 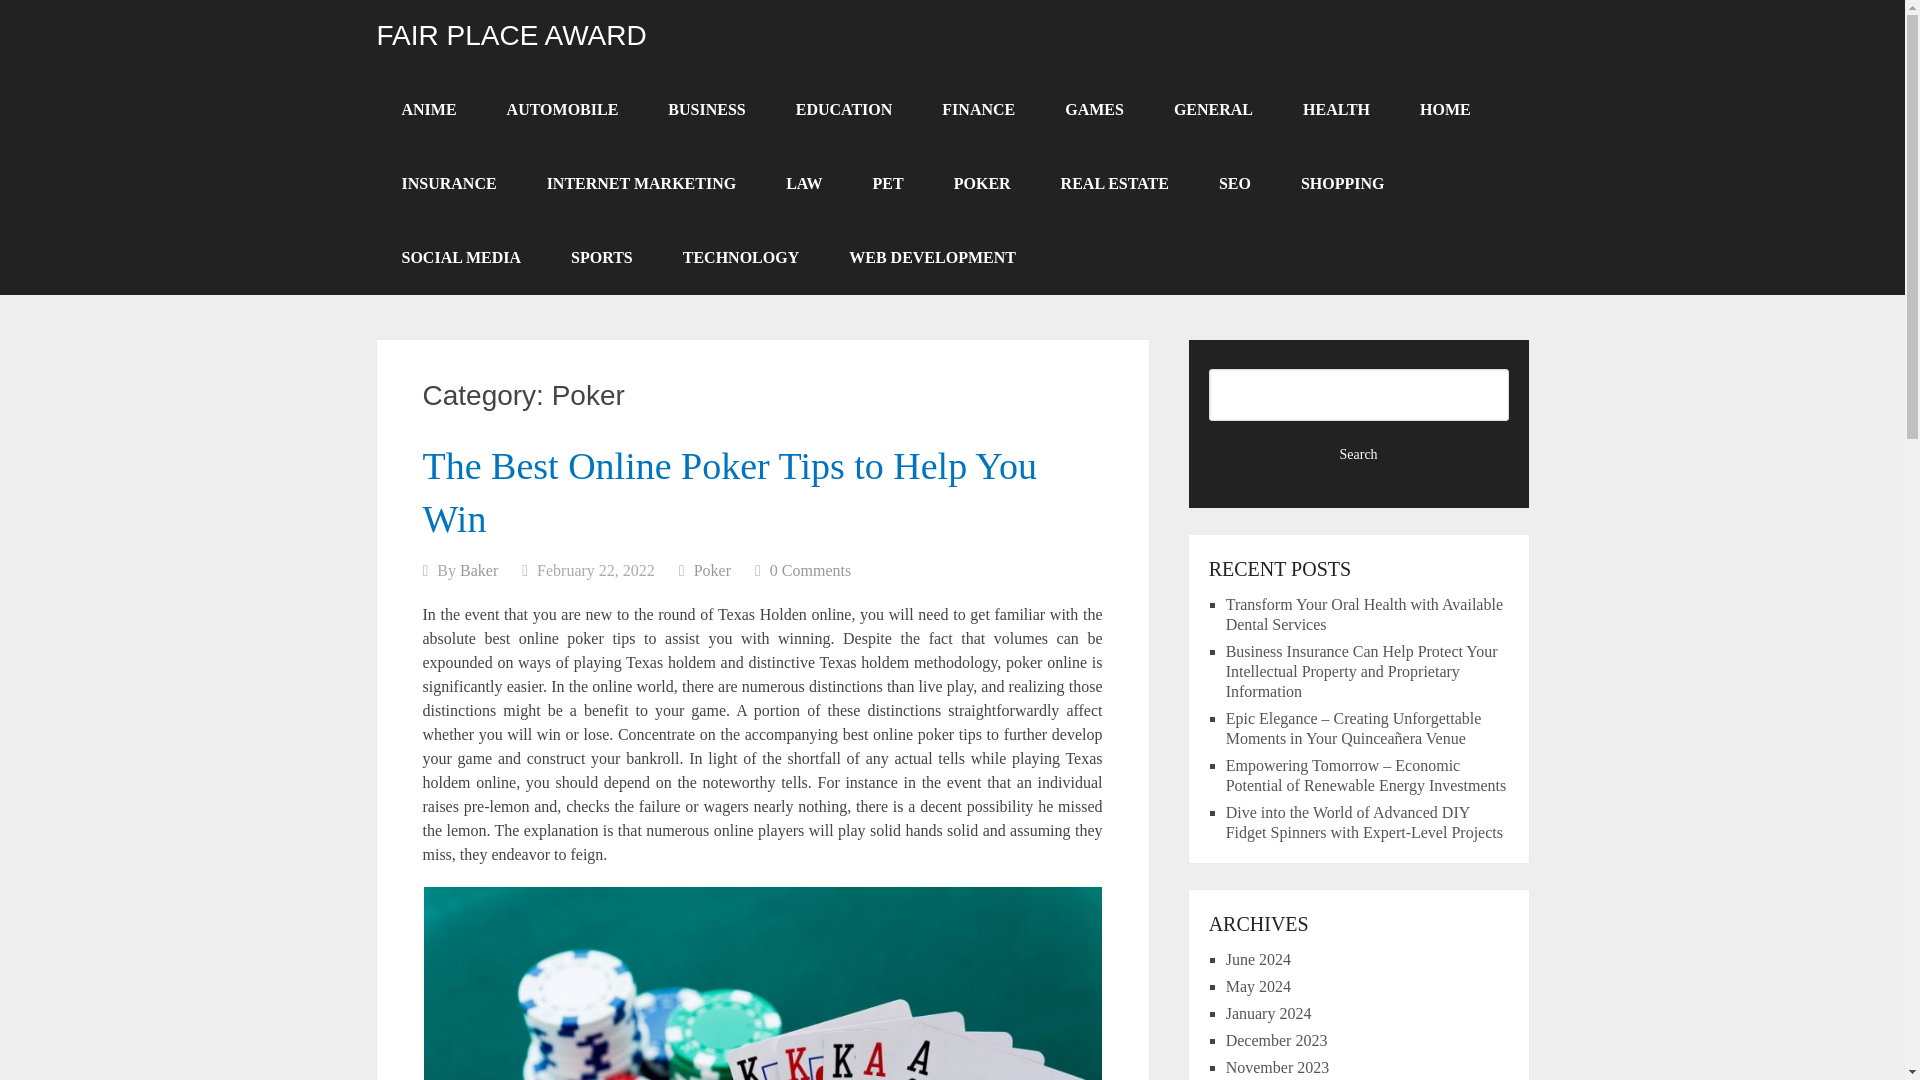 I want to click on POKER, so click(x=982, y=184).